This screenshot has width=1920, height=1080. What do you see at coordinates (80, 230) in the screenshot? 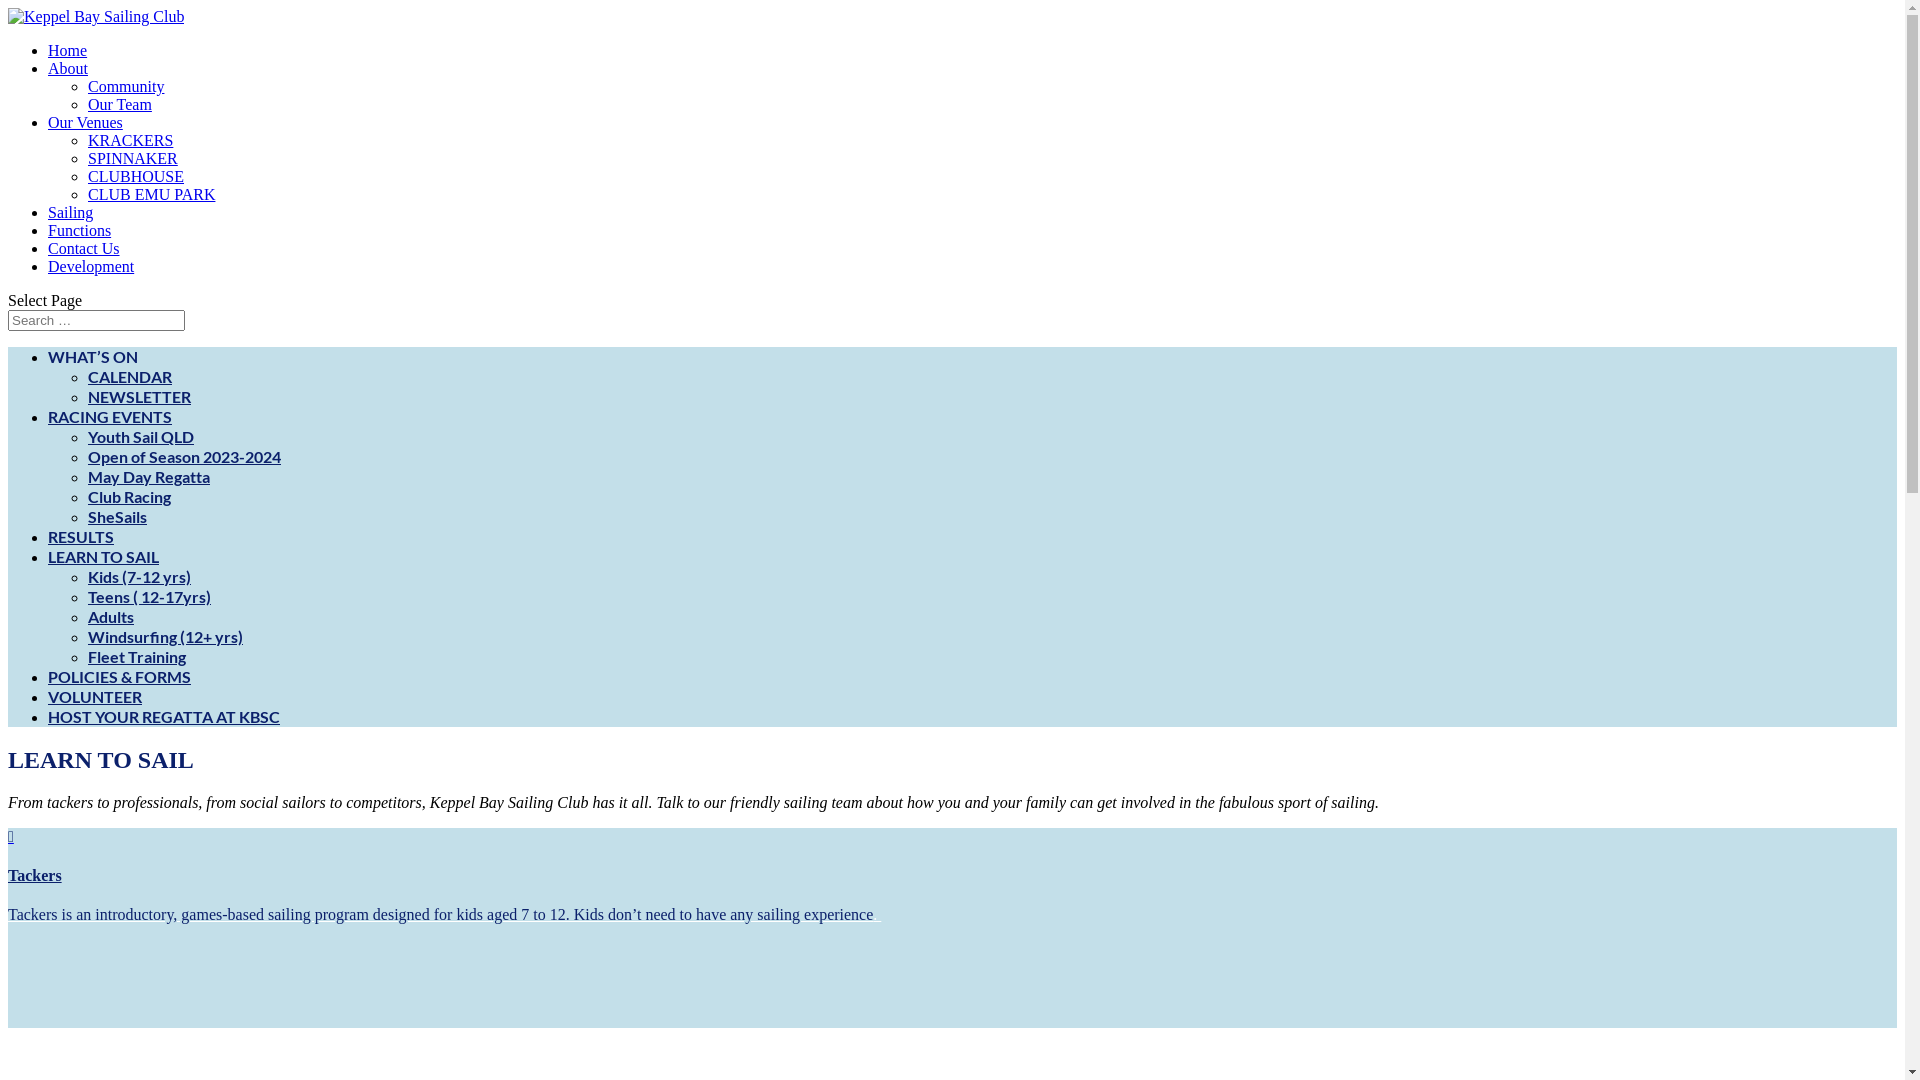
I see `Functions` at bounding box center [80, 230].